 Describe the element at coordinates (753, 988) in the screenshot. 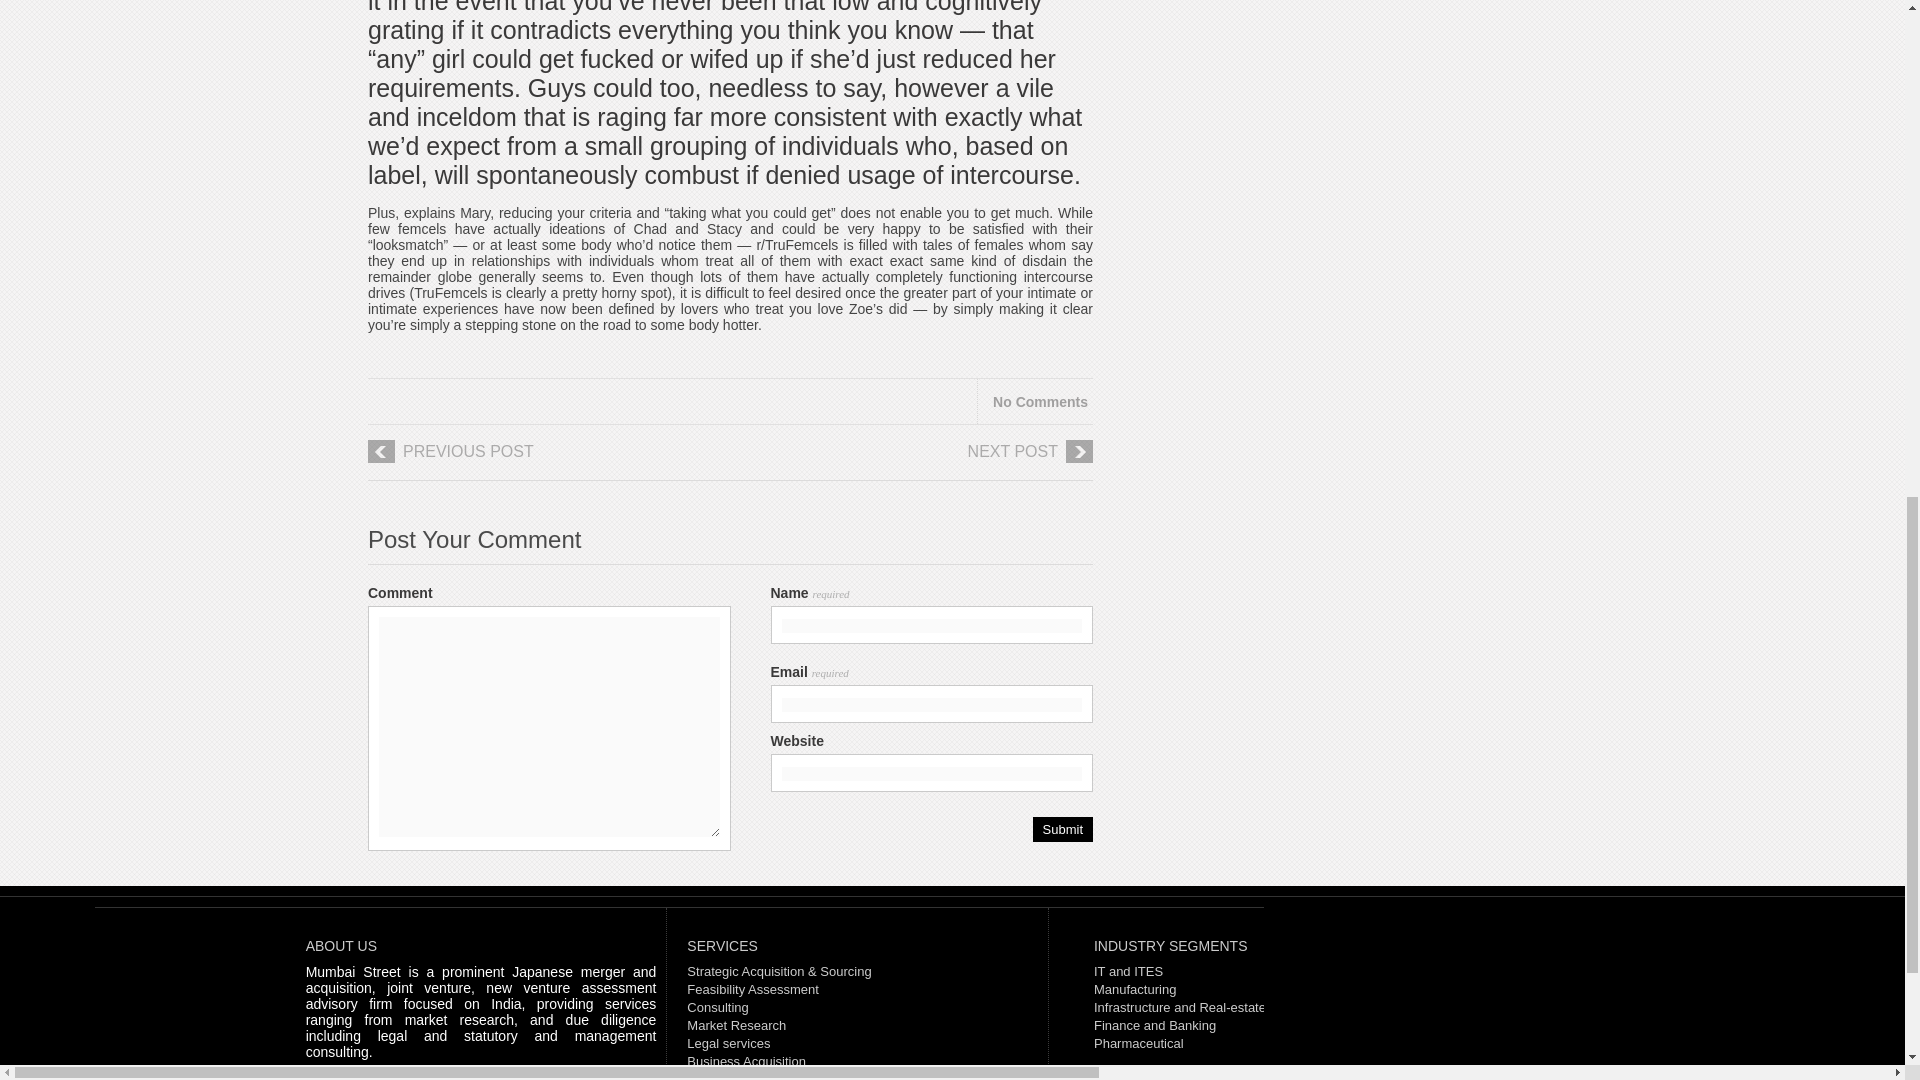

I see `Feasibility Assessment` at that location.